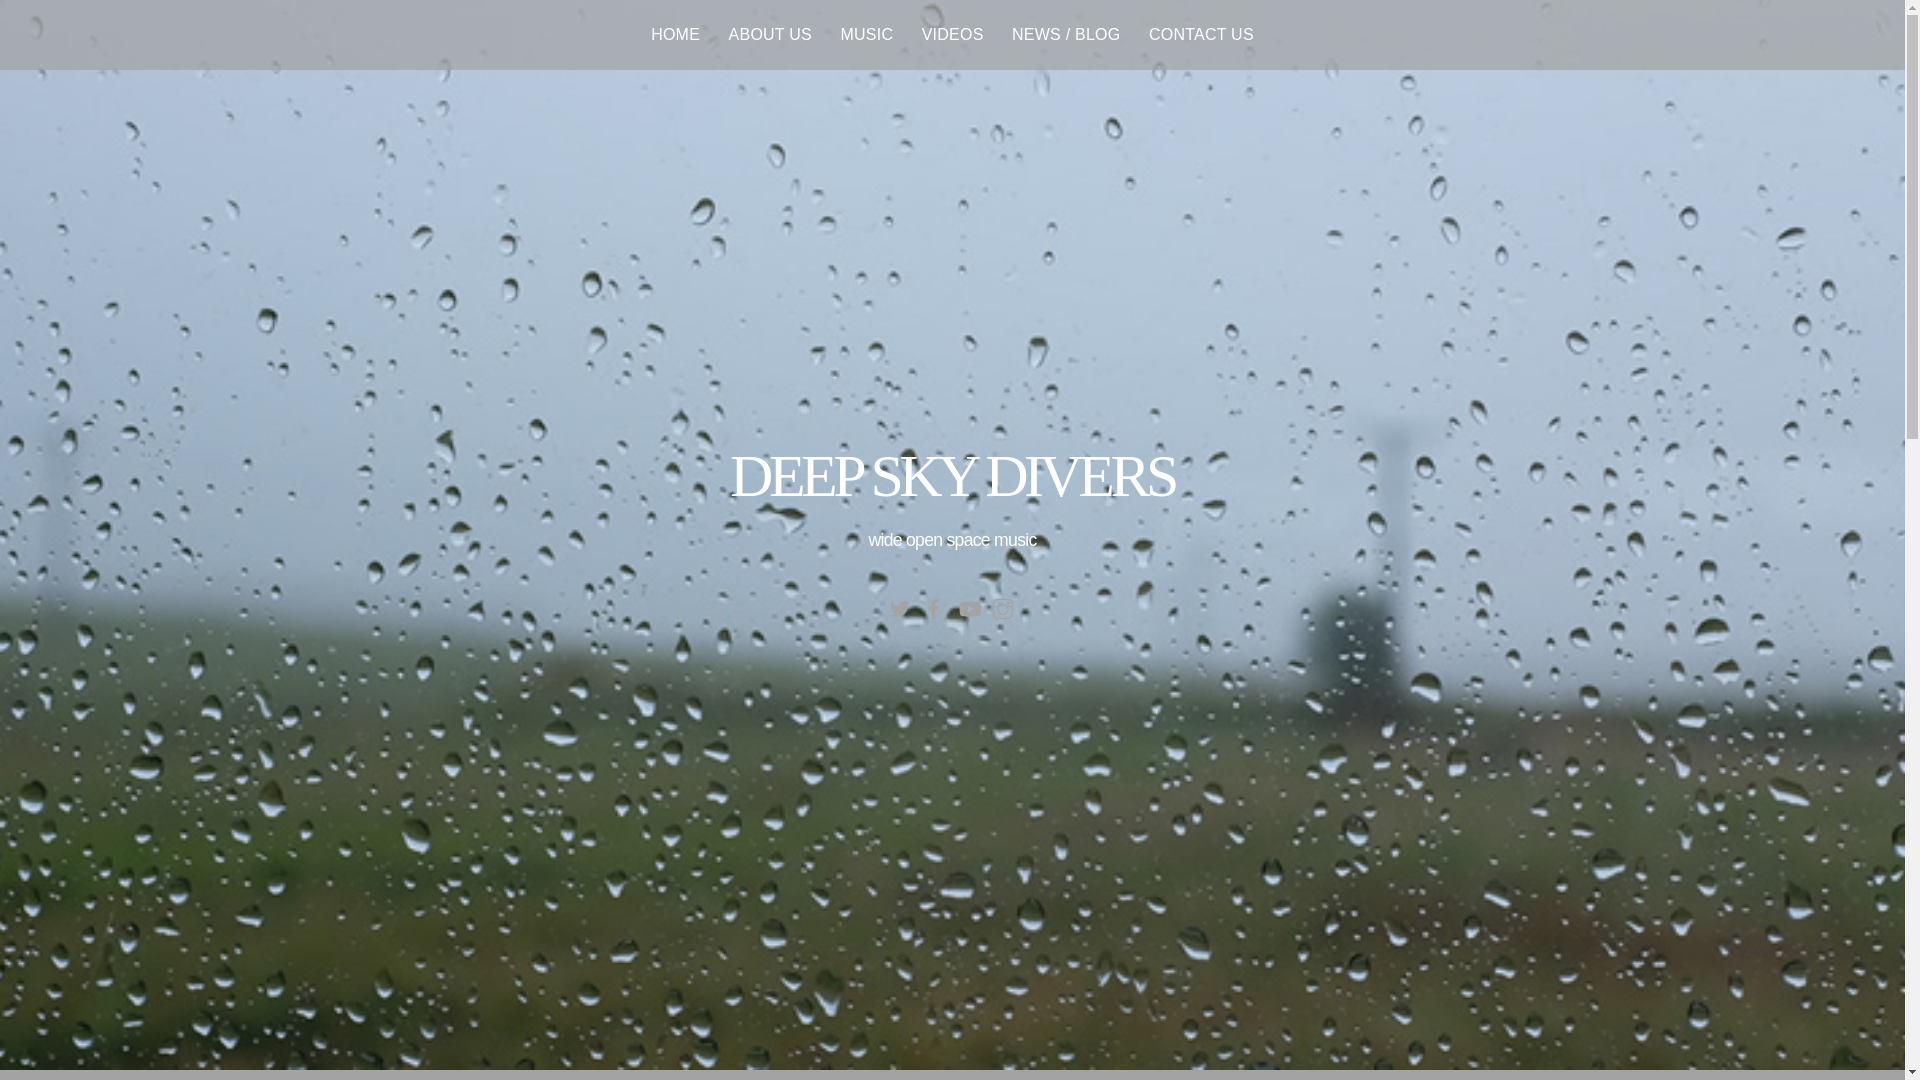 This screenshot has width=1920, height=1080. Describe the element at coordinates (952, 475) in the screenshot. I see `DEEP SKY DIVERS` at that location.